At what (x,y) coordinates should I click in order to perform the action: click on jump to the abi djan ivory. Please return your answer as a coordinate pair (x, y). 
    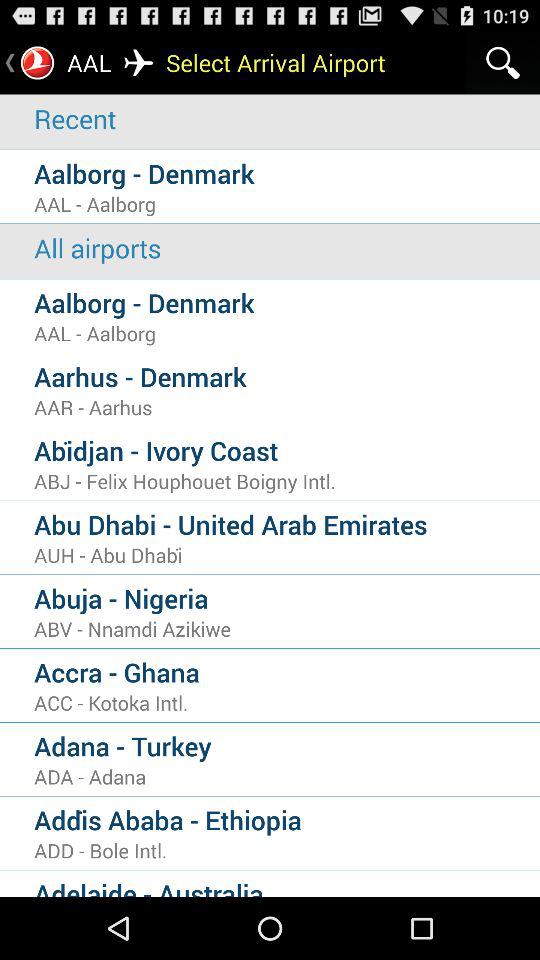
    Looking at the image, I should click on (287, 450).